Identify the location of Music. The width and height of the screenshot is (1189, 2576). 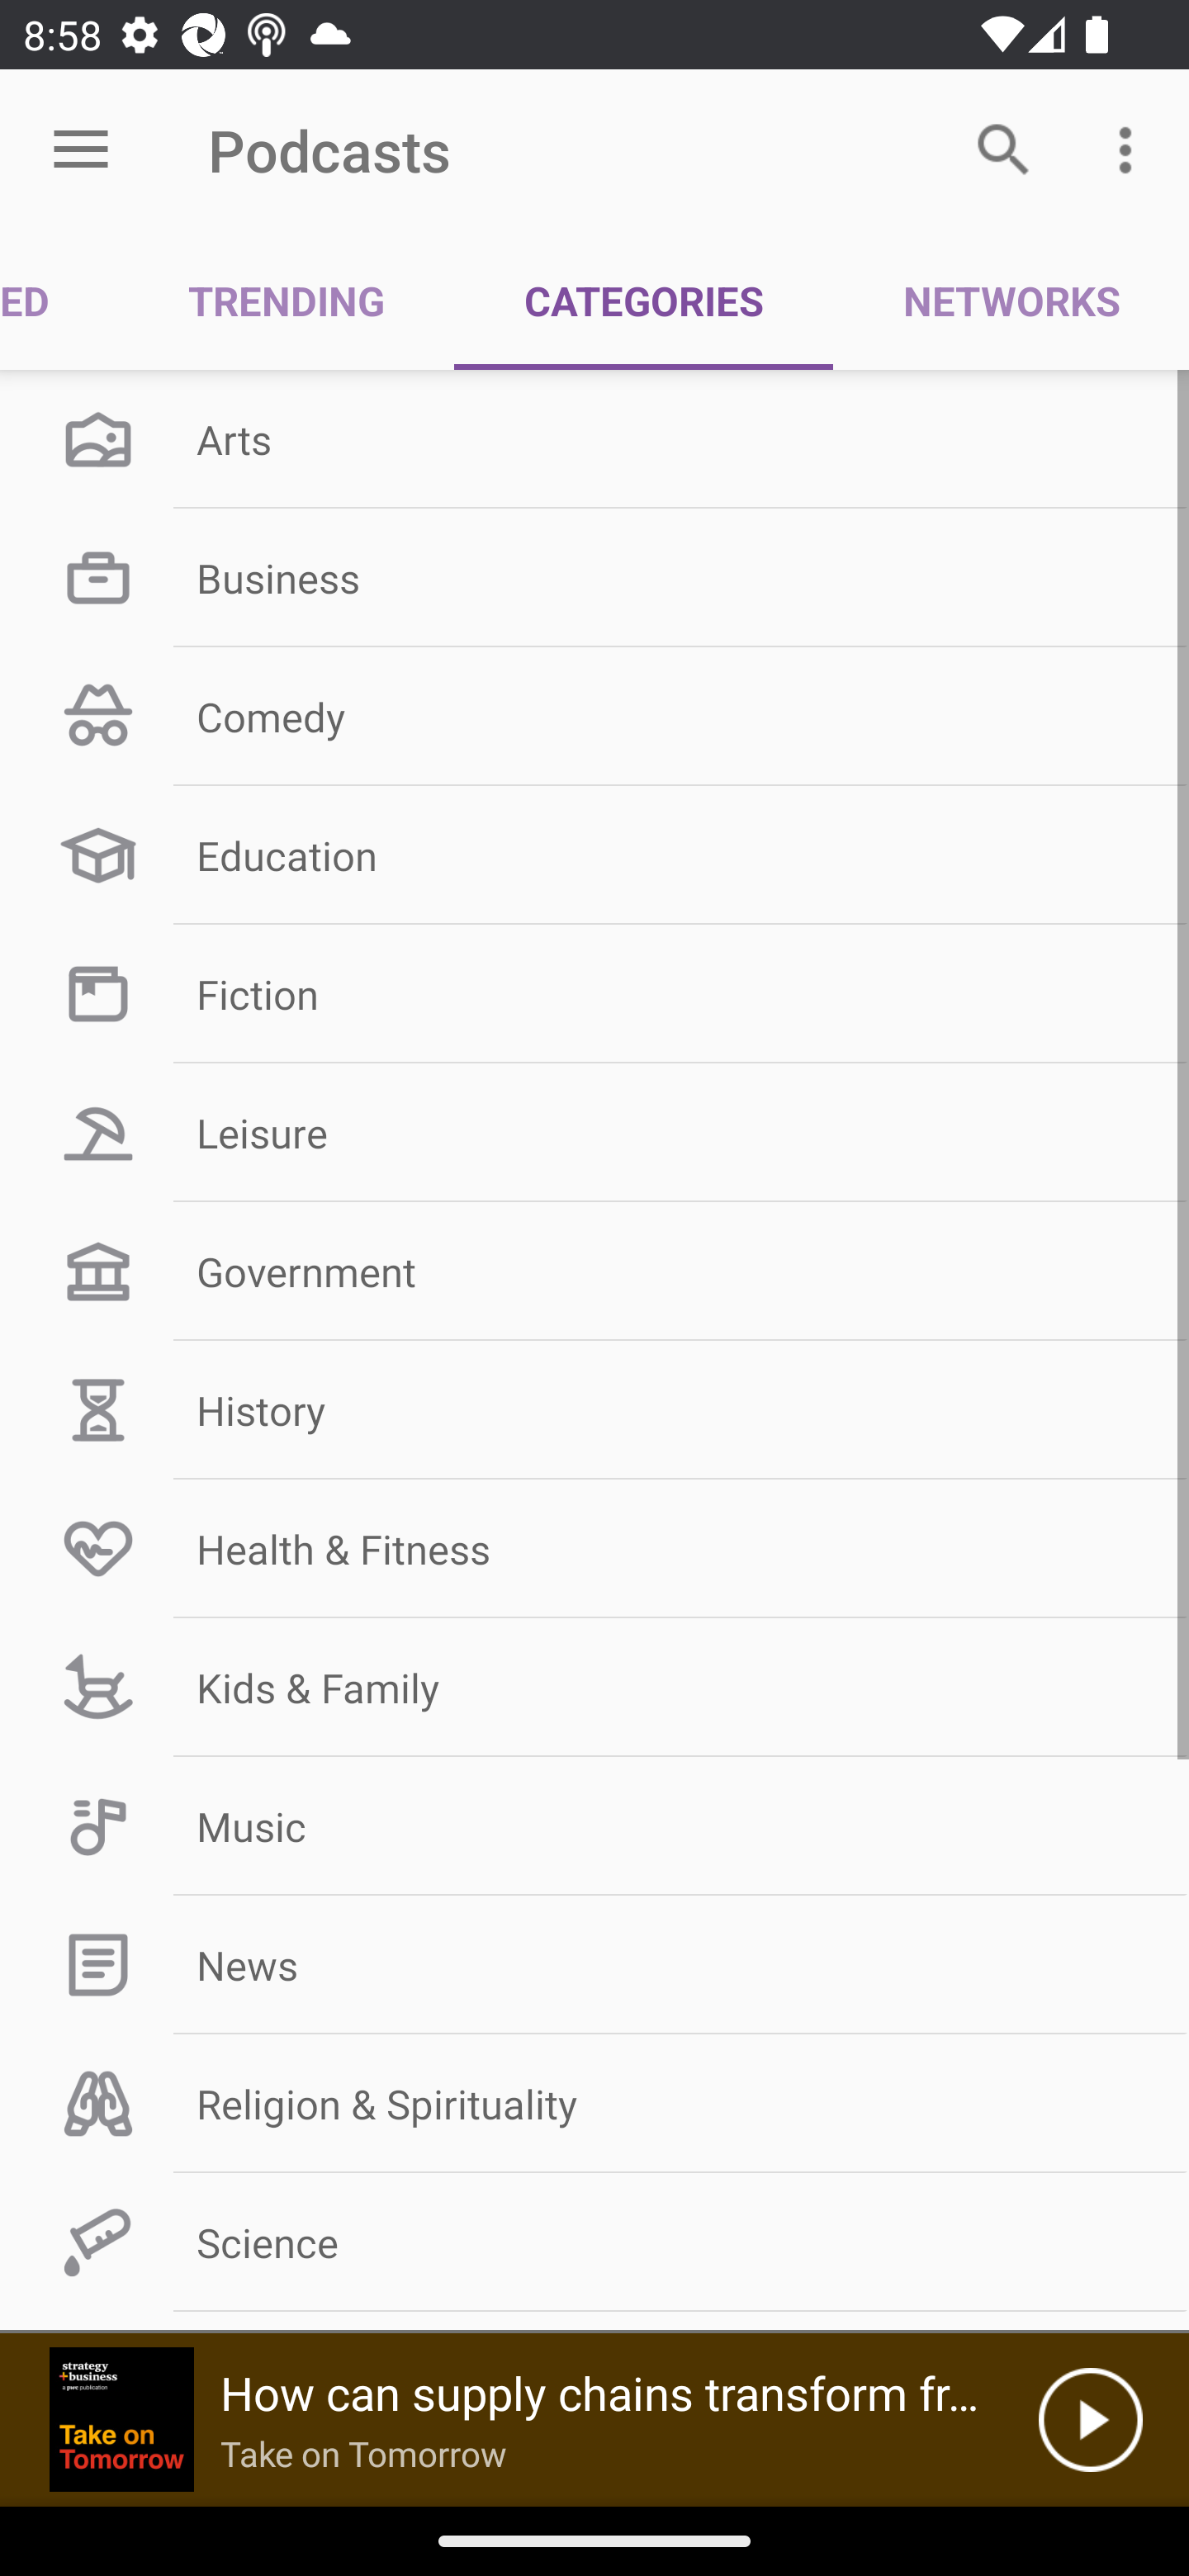
(594, 1826).